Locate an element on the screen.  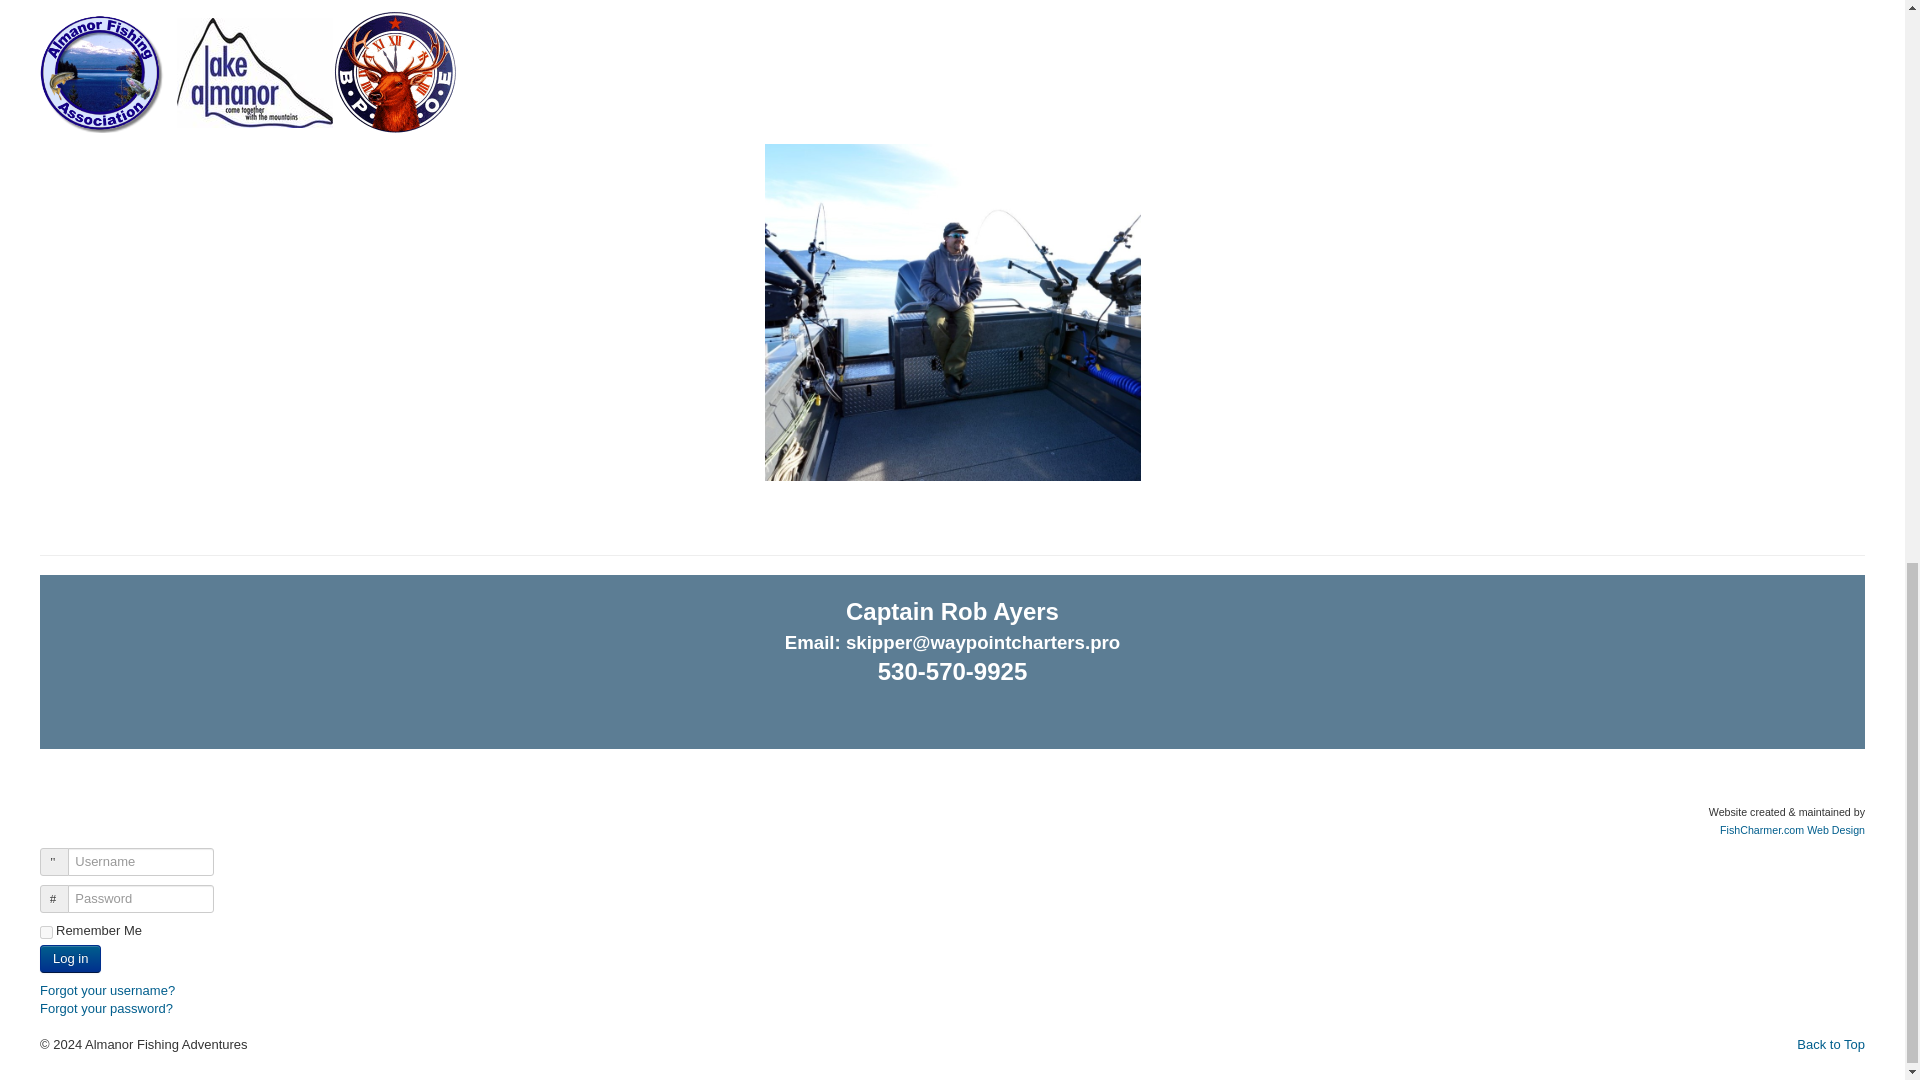
Forgot your password? is located at coordinates (106, 1008).